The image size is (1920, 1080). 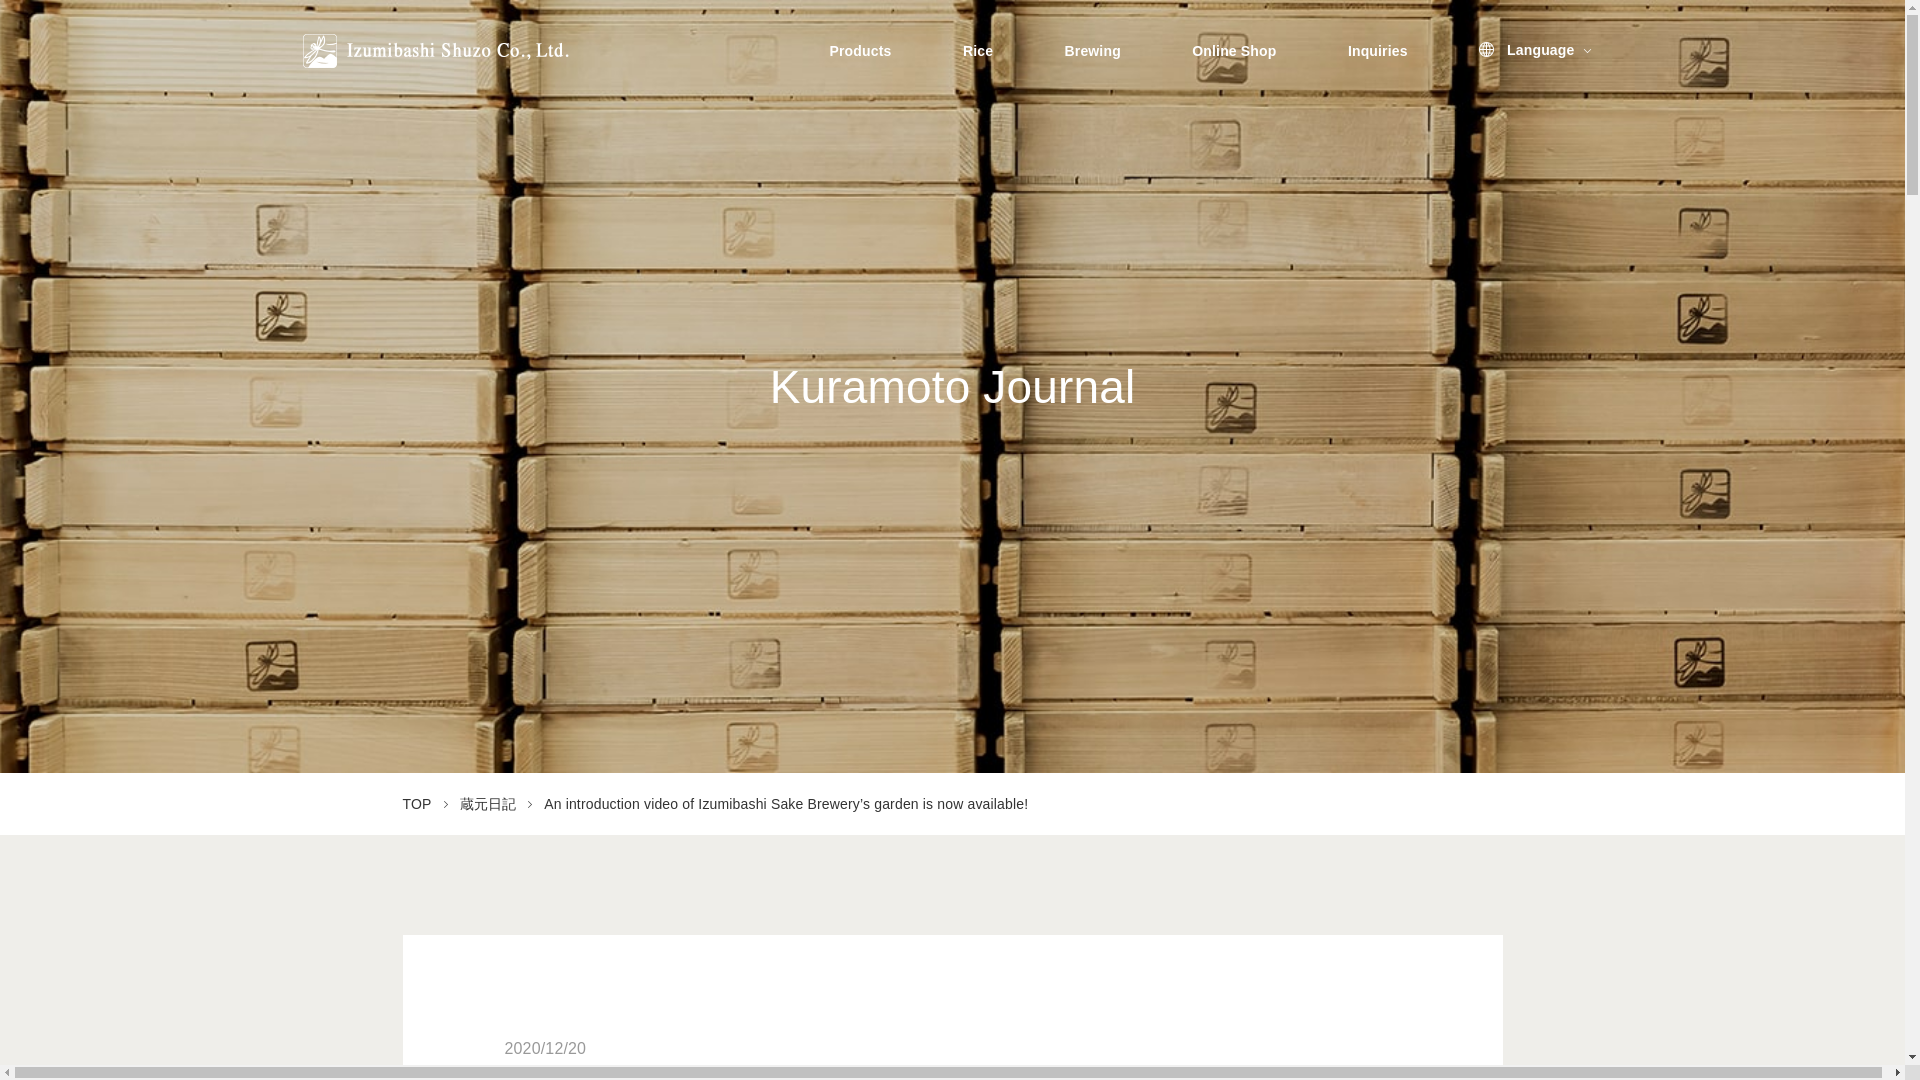 What do you see at coordinates (416, 804) in the screenshot?
I see `TOP` at bounding box center [416, 804].